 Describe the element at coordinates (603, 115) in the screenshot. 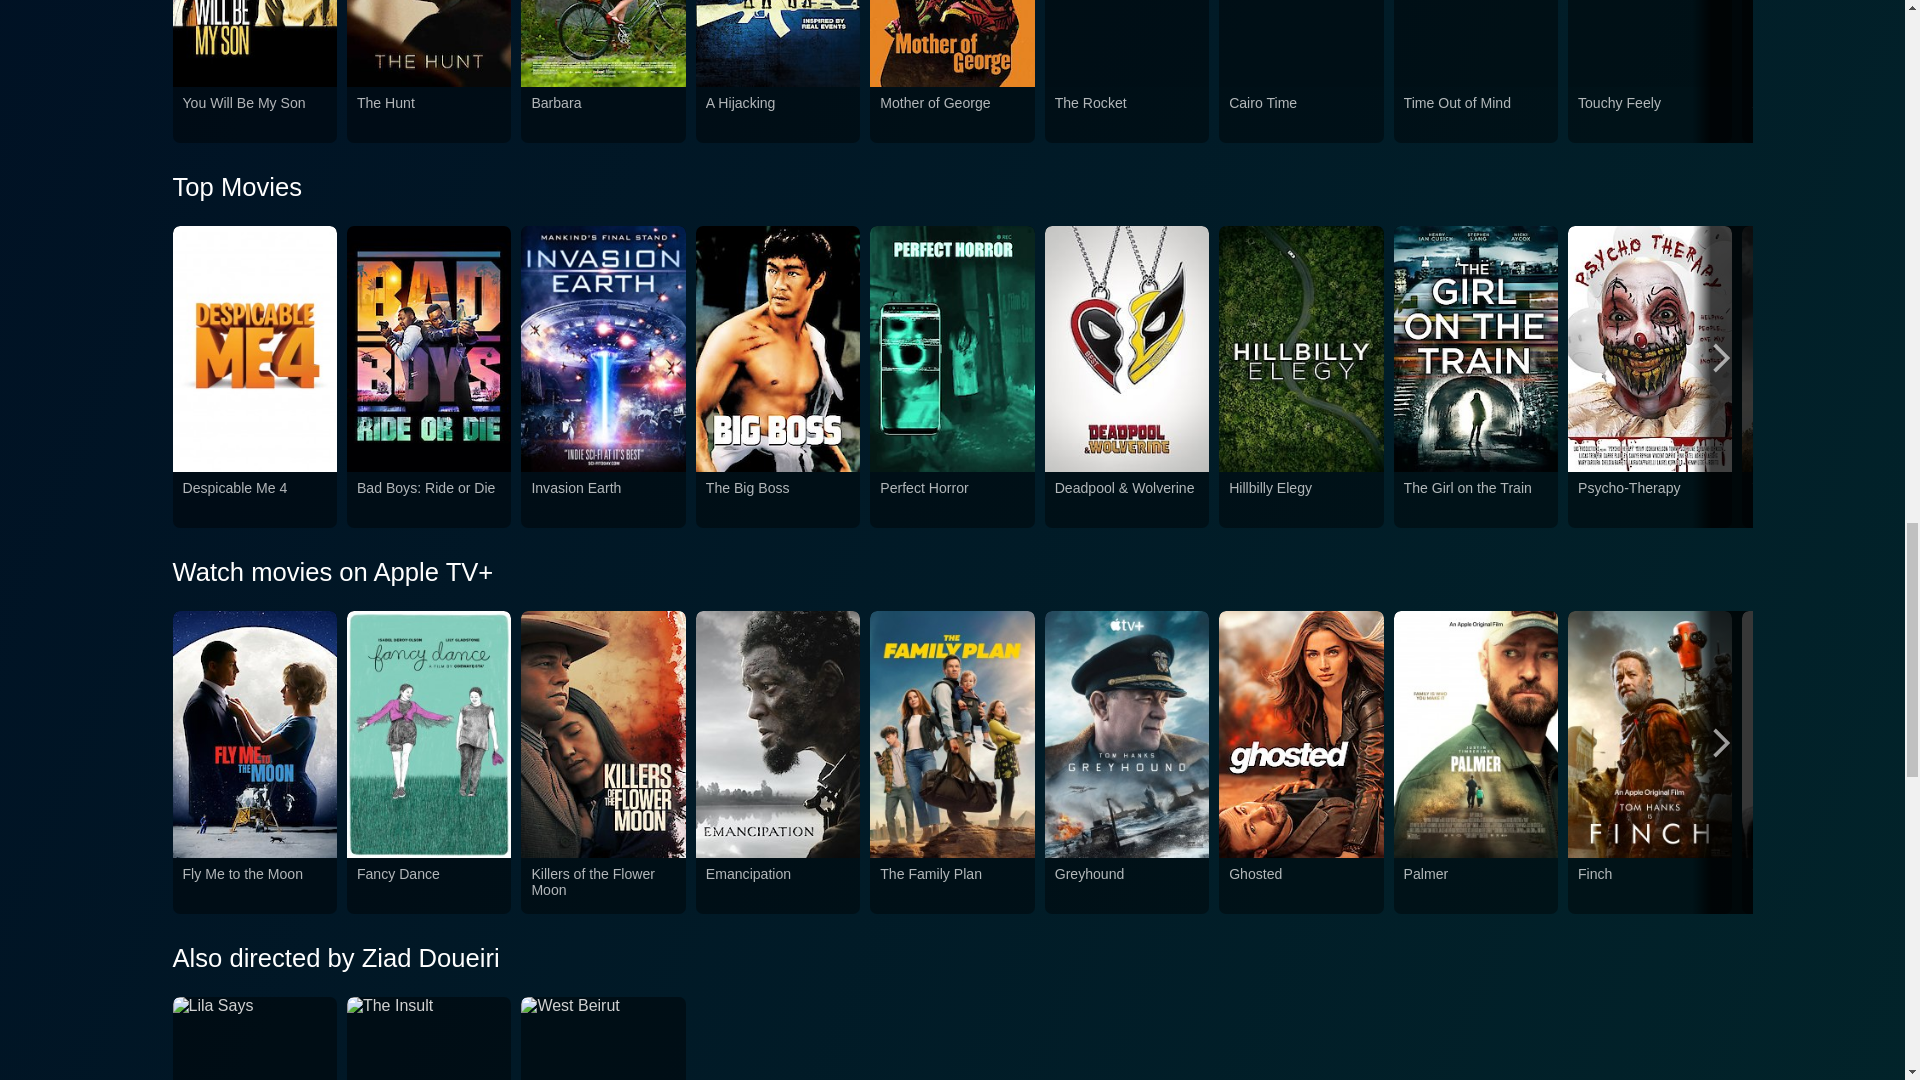

I see `Barbara` at that location.